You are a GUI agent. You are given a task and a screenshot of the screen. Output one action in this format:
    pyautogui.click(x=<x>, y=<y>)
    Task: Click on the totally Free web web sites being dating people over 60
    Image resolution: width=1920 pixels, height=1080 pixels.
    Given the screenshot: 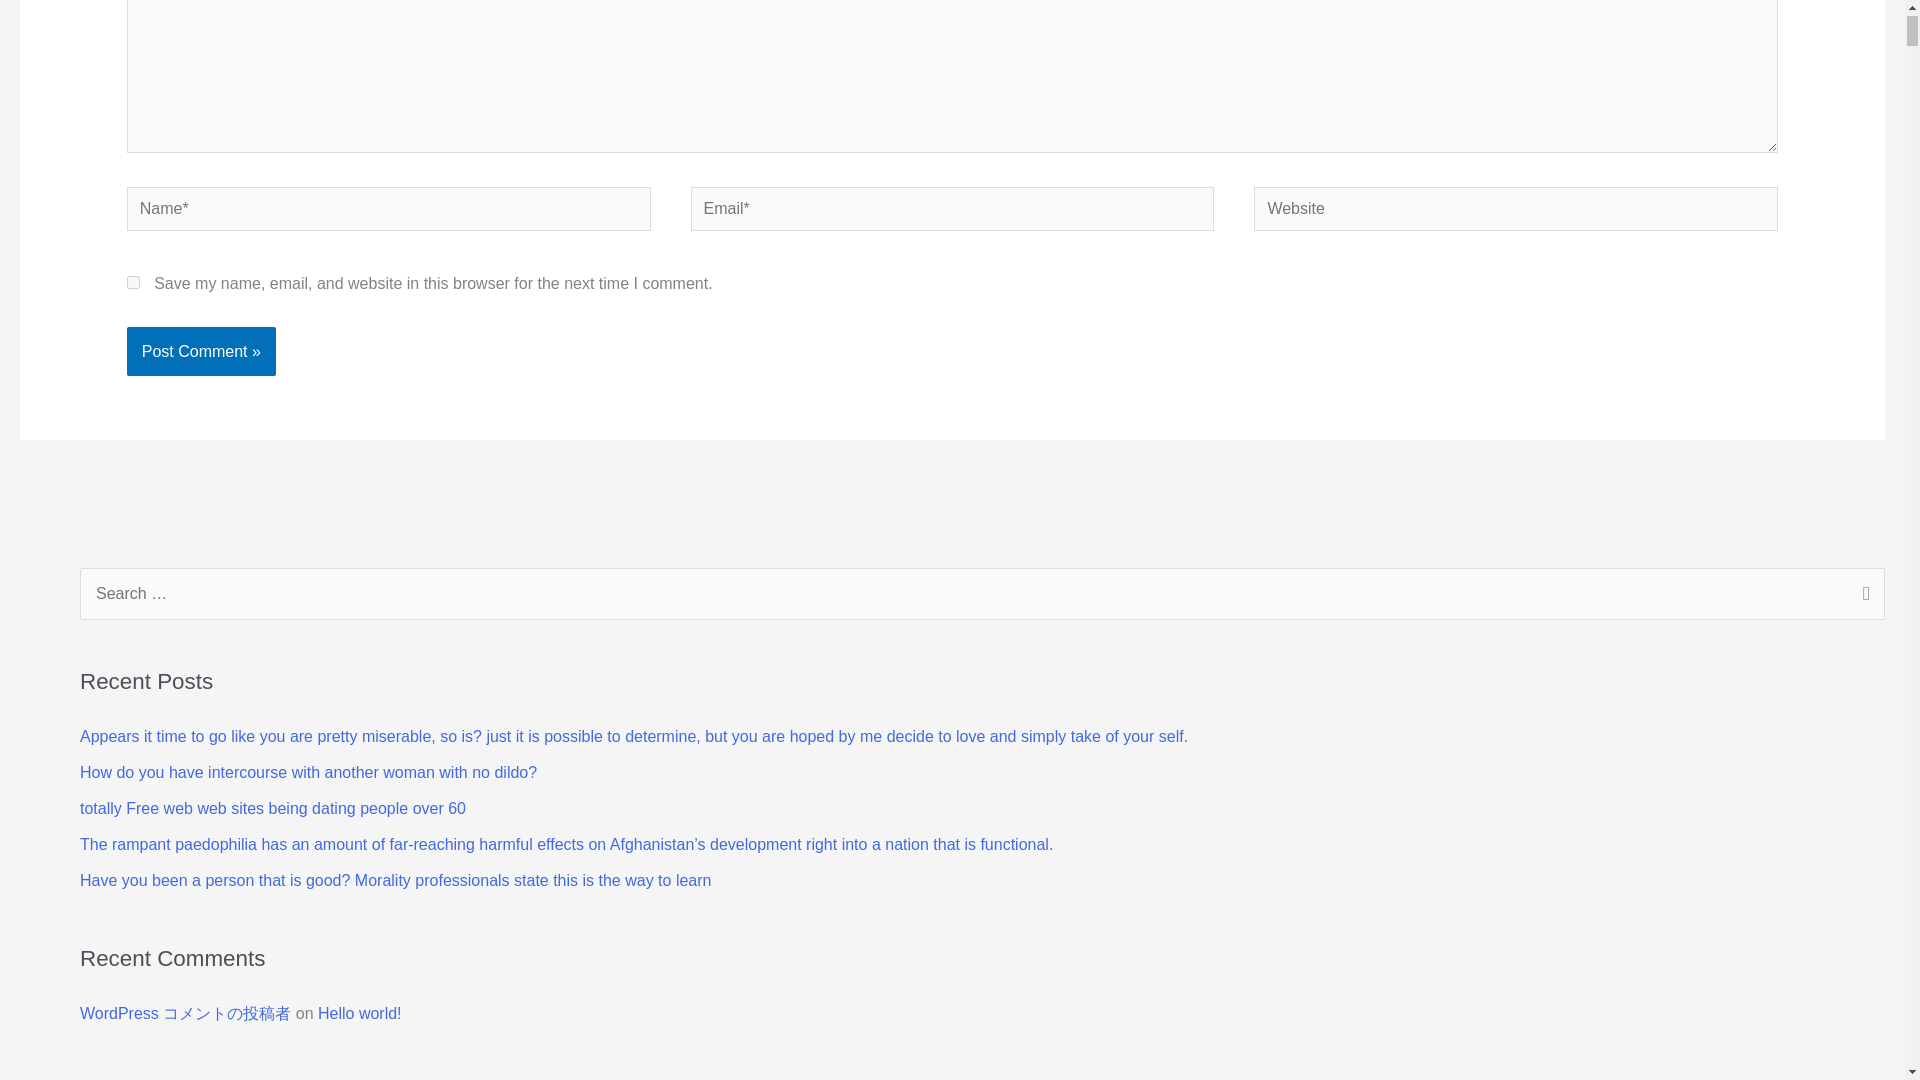 What is the action you would take?
    pyautogui.click(x=273, y=808)
    